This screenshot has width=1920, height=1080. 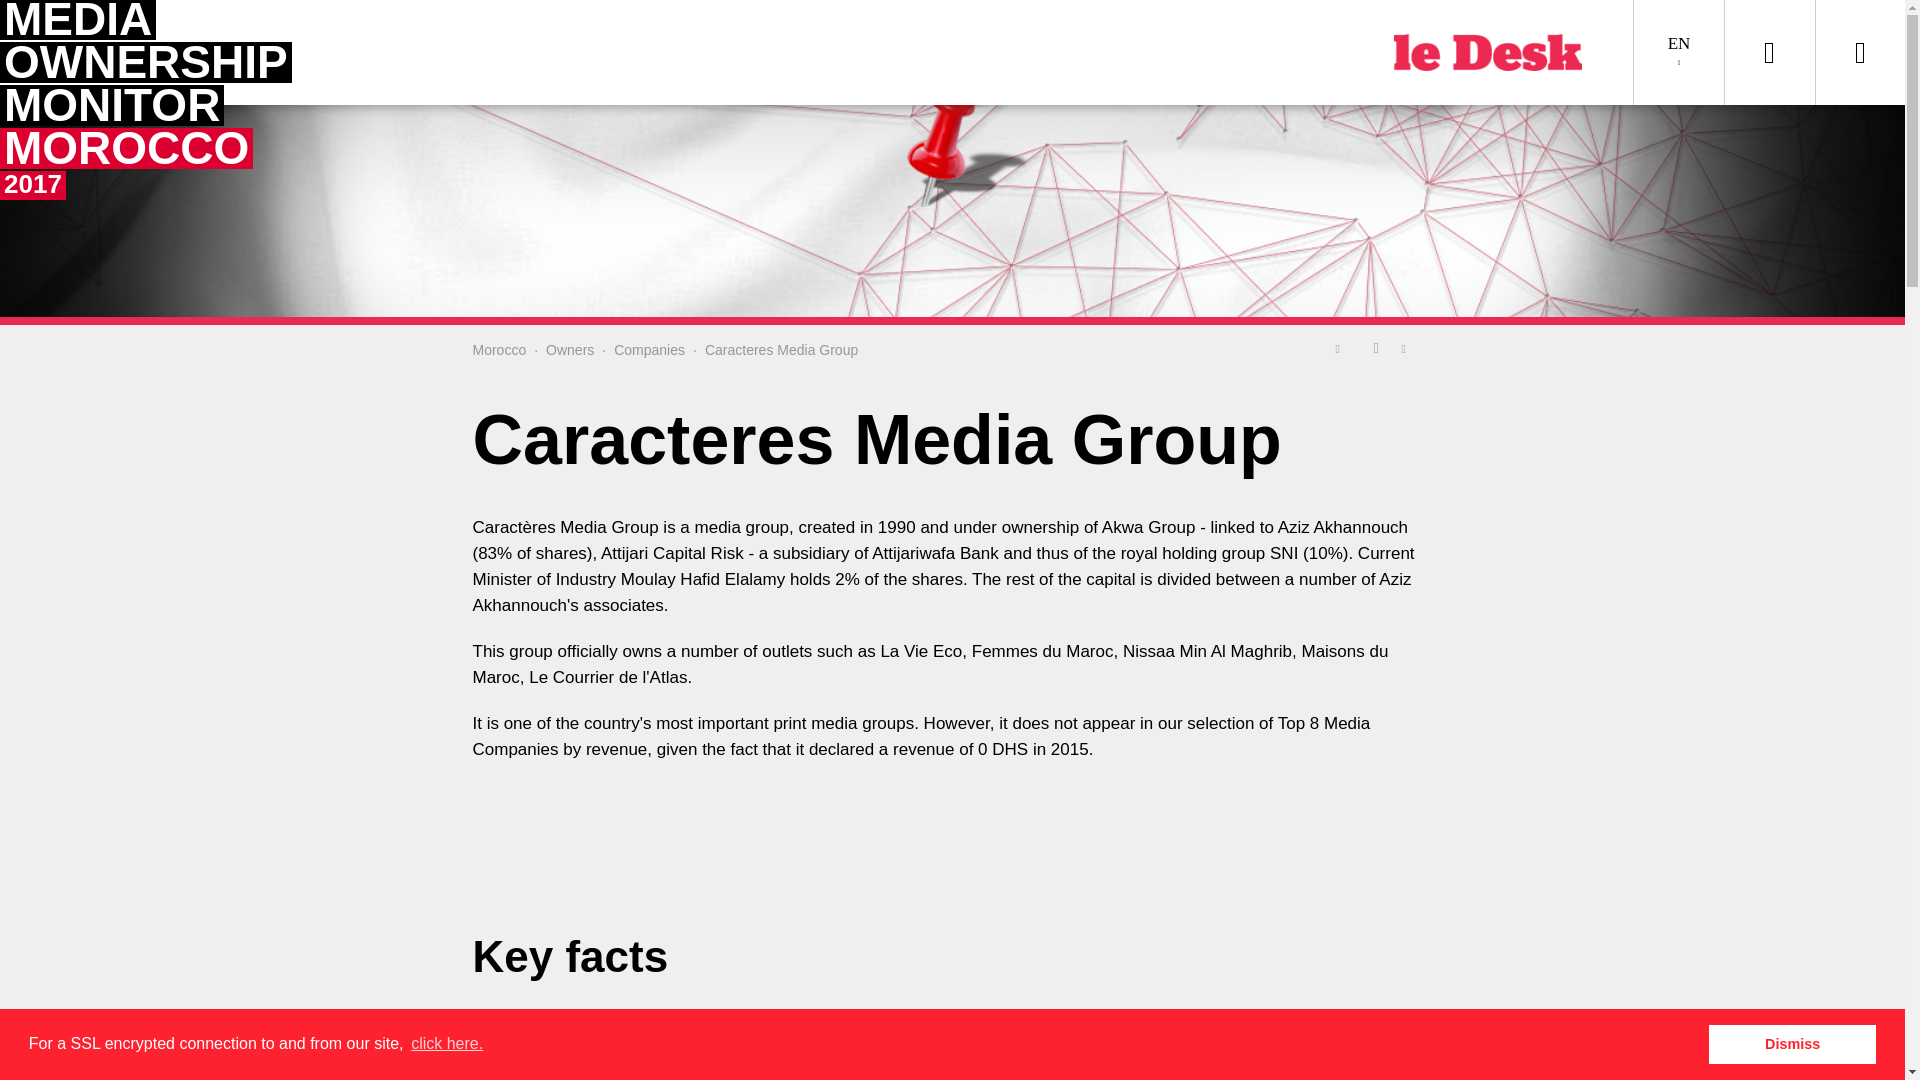 I want to click on click here., so click(x=446, y=1044).